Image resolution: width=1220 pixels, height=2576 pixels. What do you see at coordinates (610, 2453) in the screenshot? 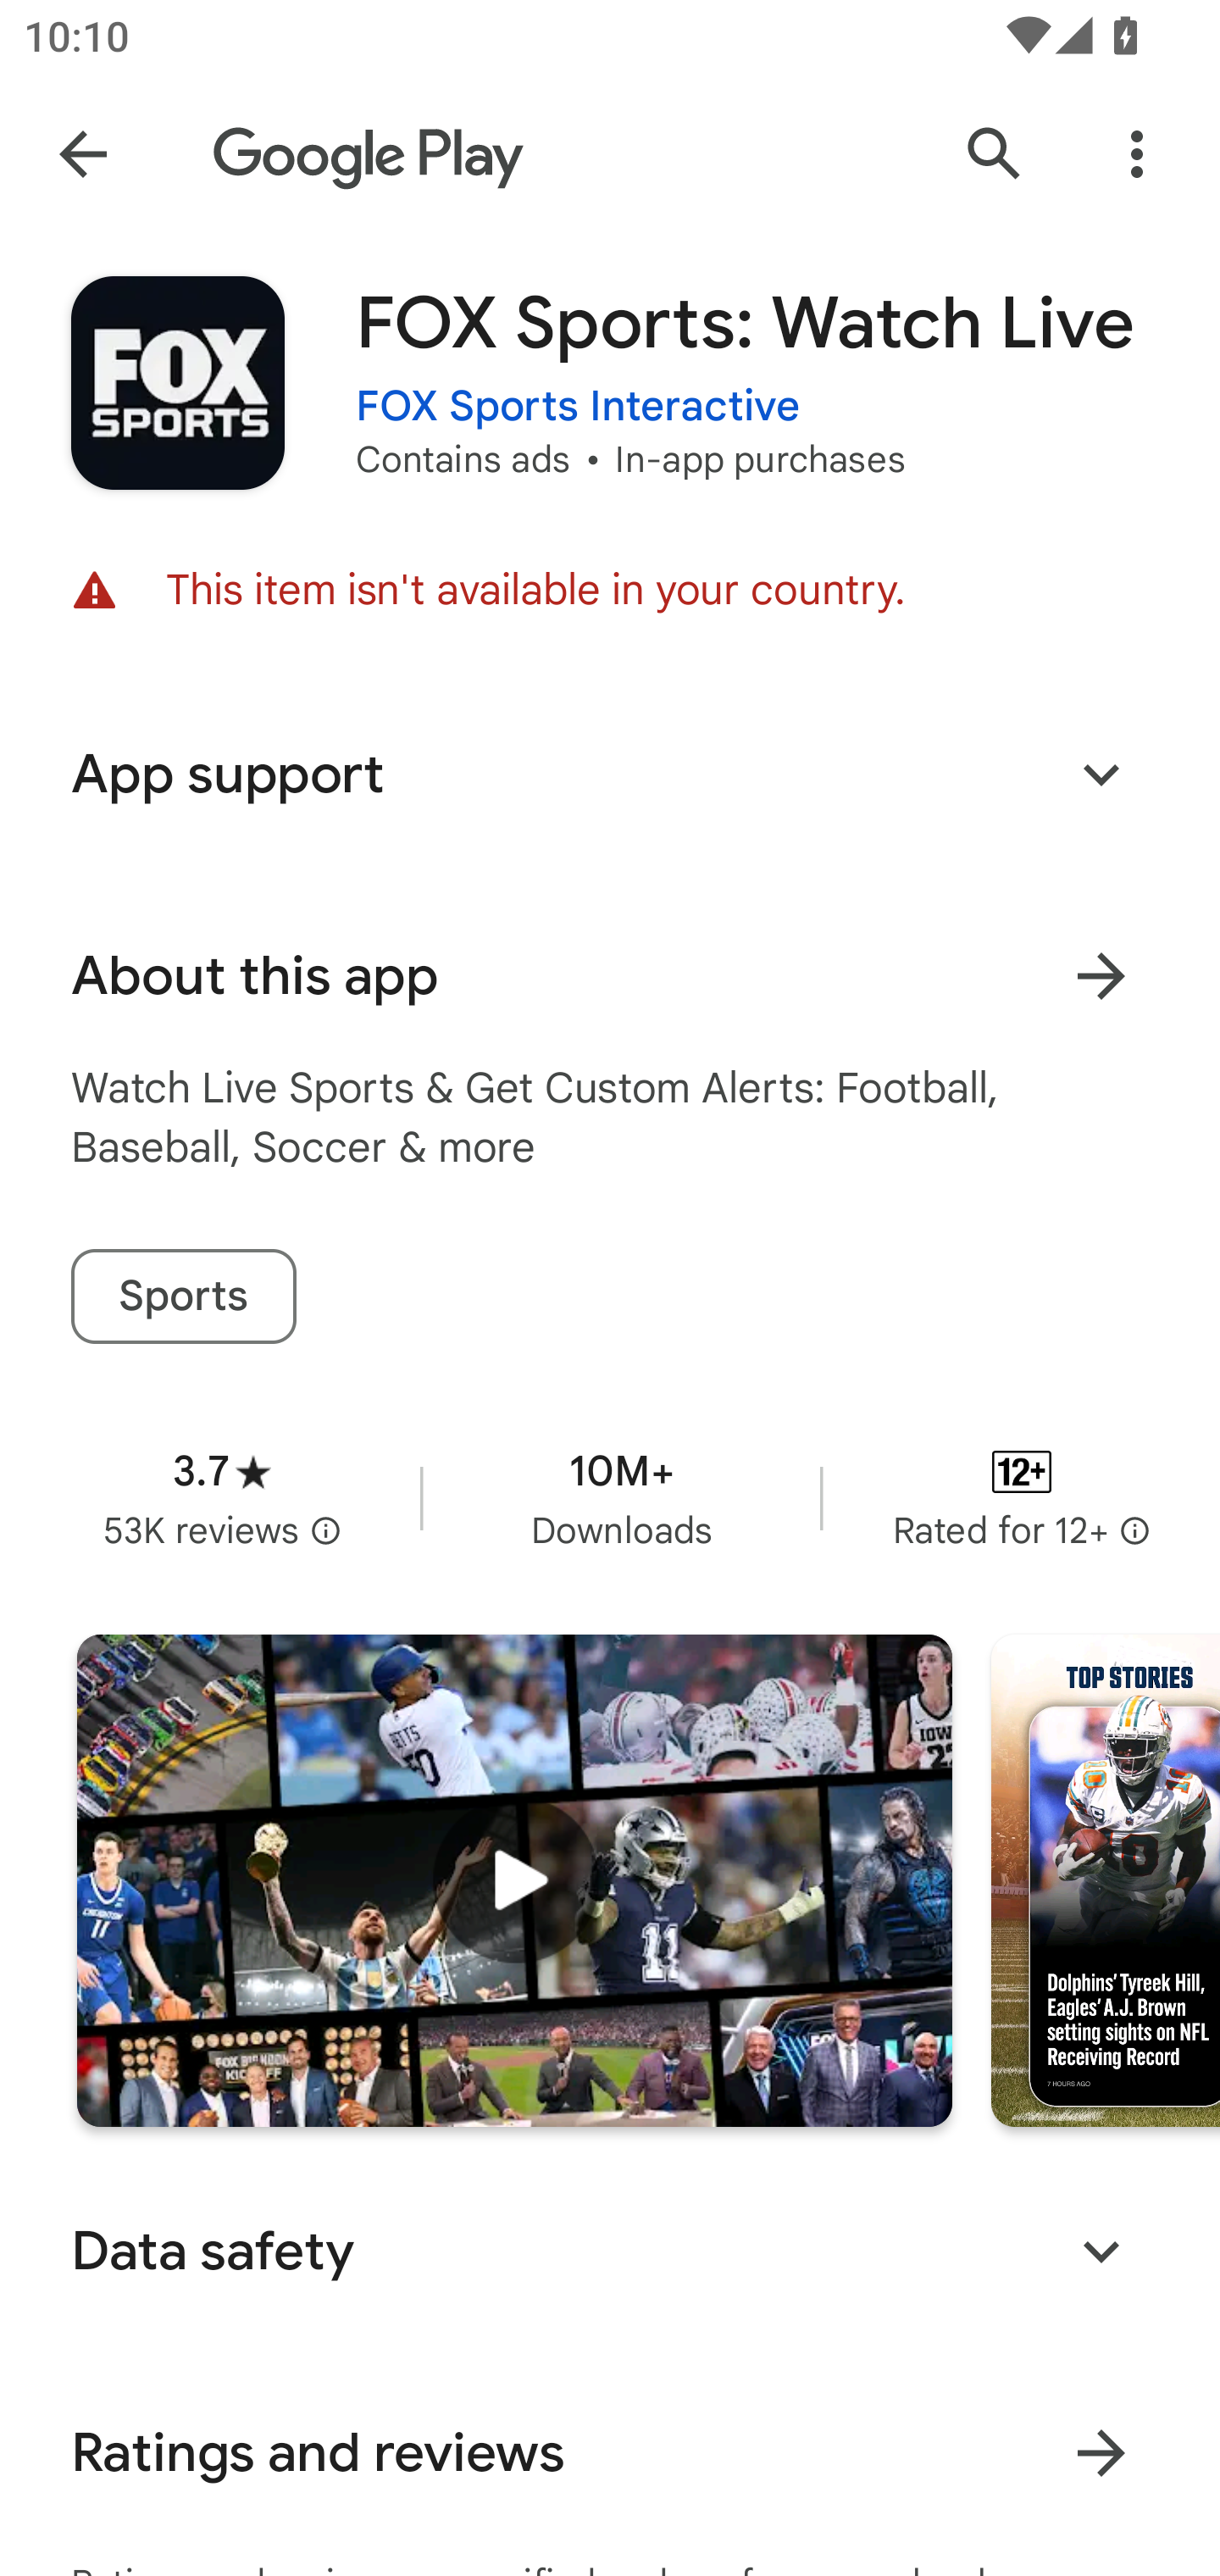
I see `Ratings and reviews View all ratings and reviews` at bounding box center [610, 2453].